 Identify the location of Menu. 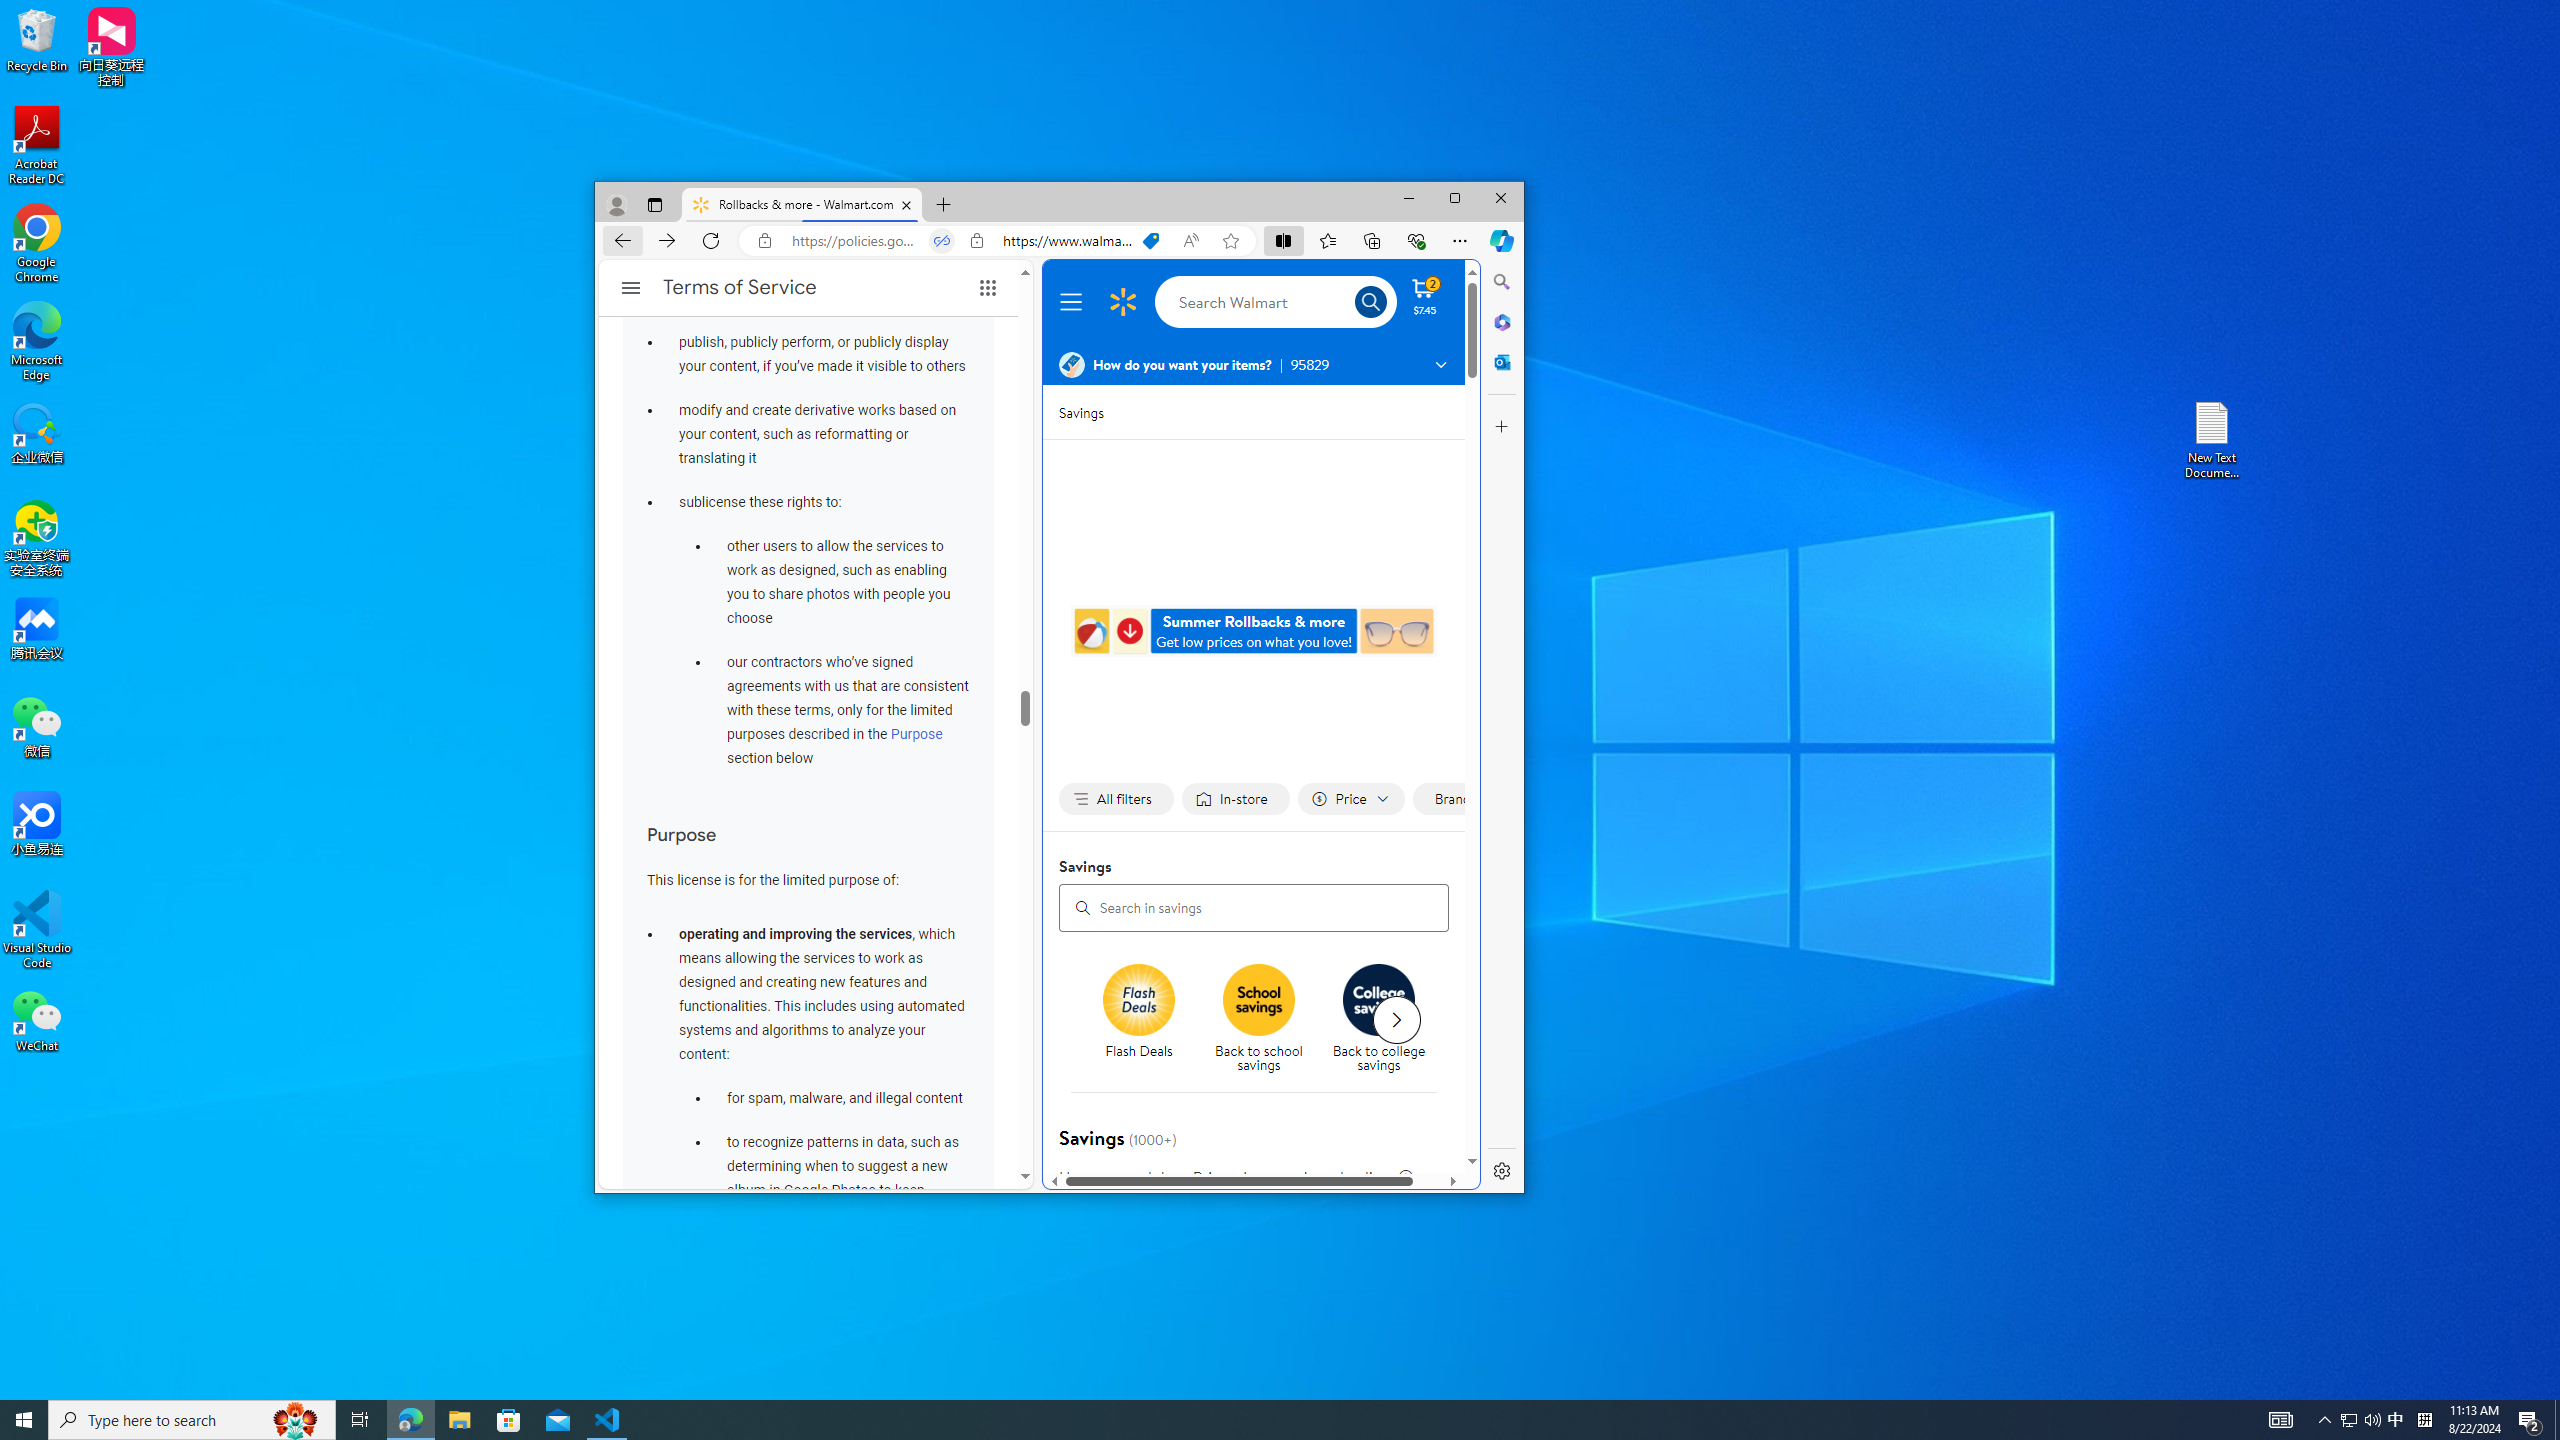
(1074, 302).